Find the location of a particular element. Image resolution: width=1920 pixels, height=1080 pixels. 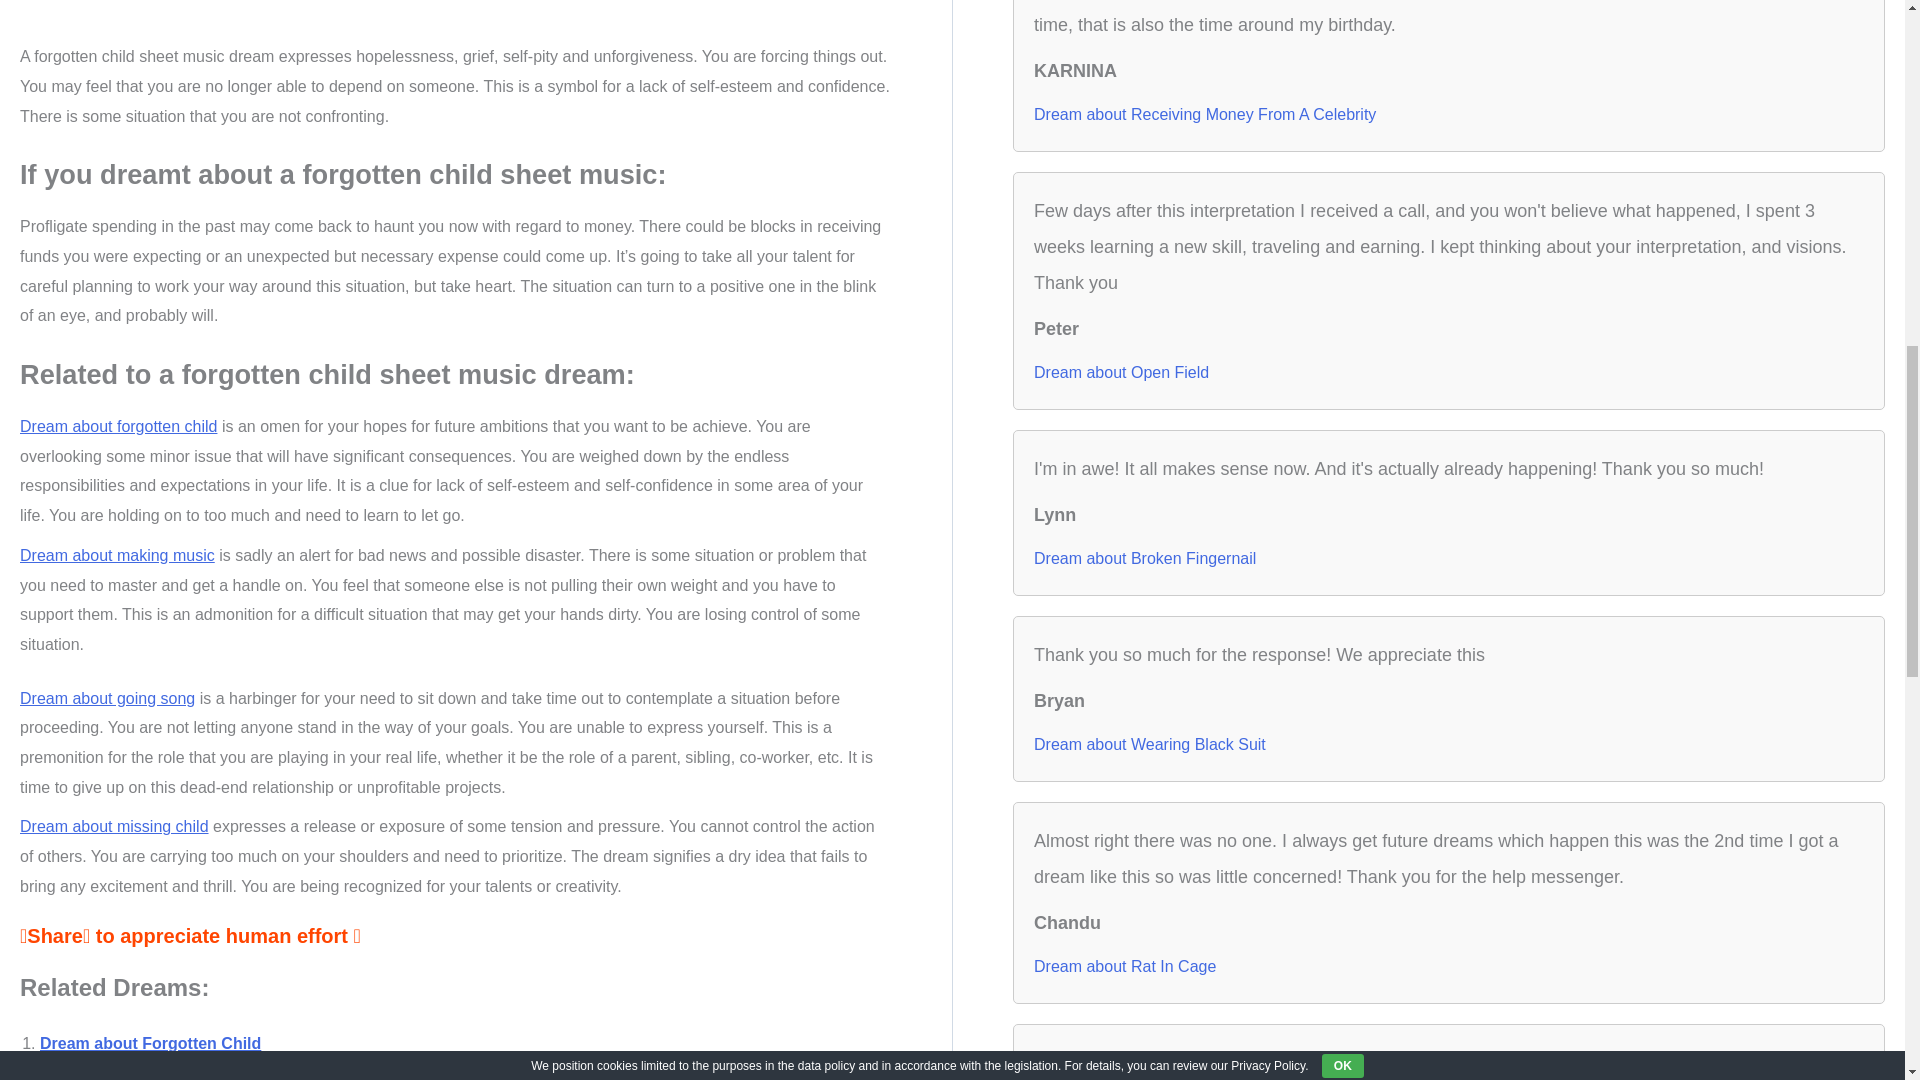

Dream about An Absolution Sheet Music is located at coordinates (194, 1077).